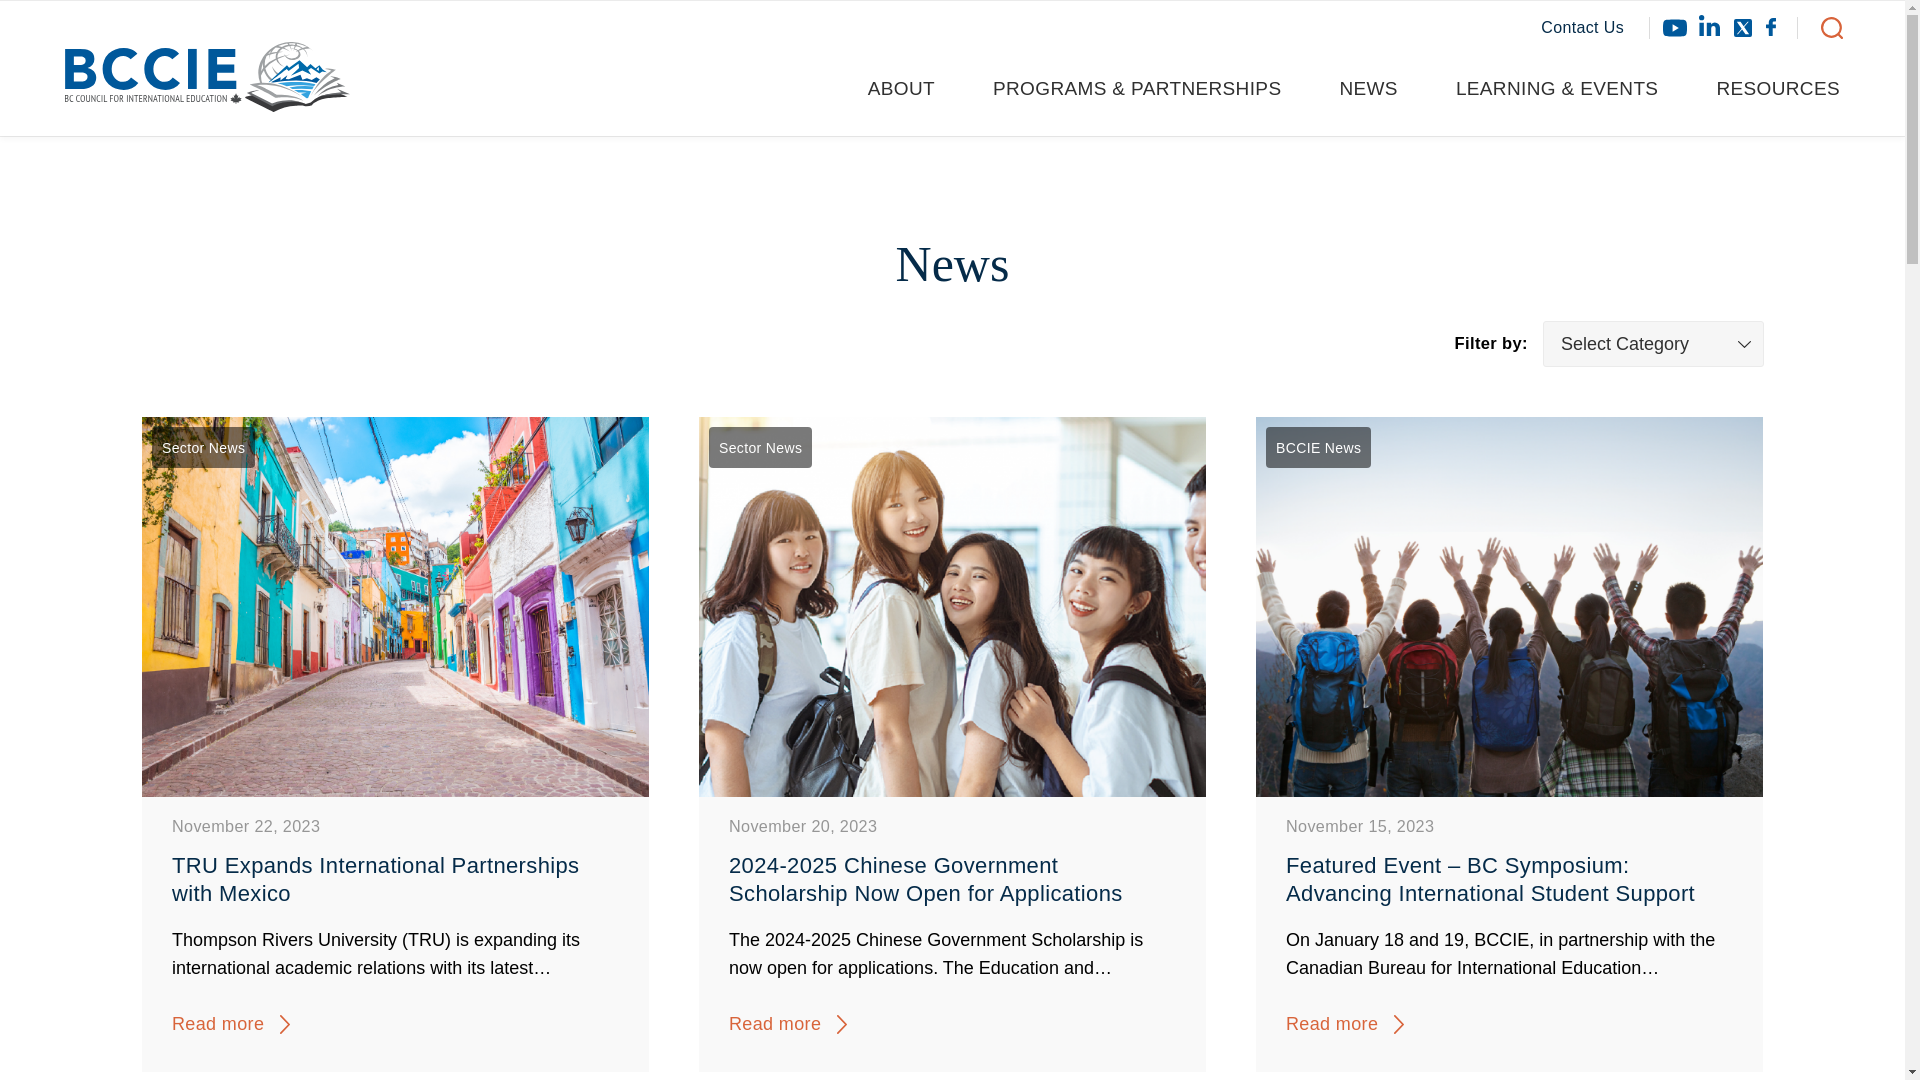 The image size is (1920, 1080). What do you see at coordinates (775, 1024) in the screenshot?
I see `Read more` at bounding box center [775, 1024].